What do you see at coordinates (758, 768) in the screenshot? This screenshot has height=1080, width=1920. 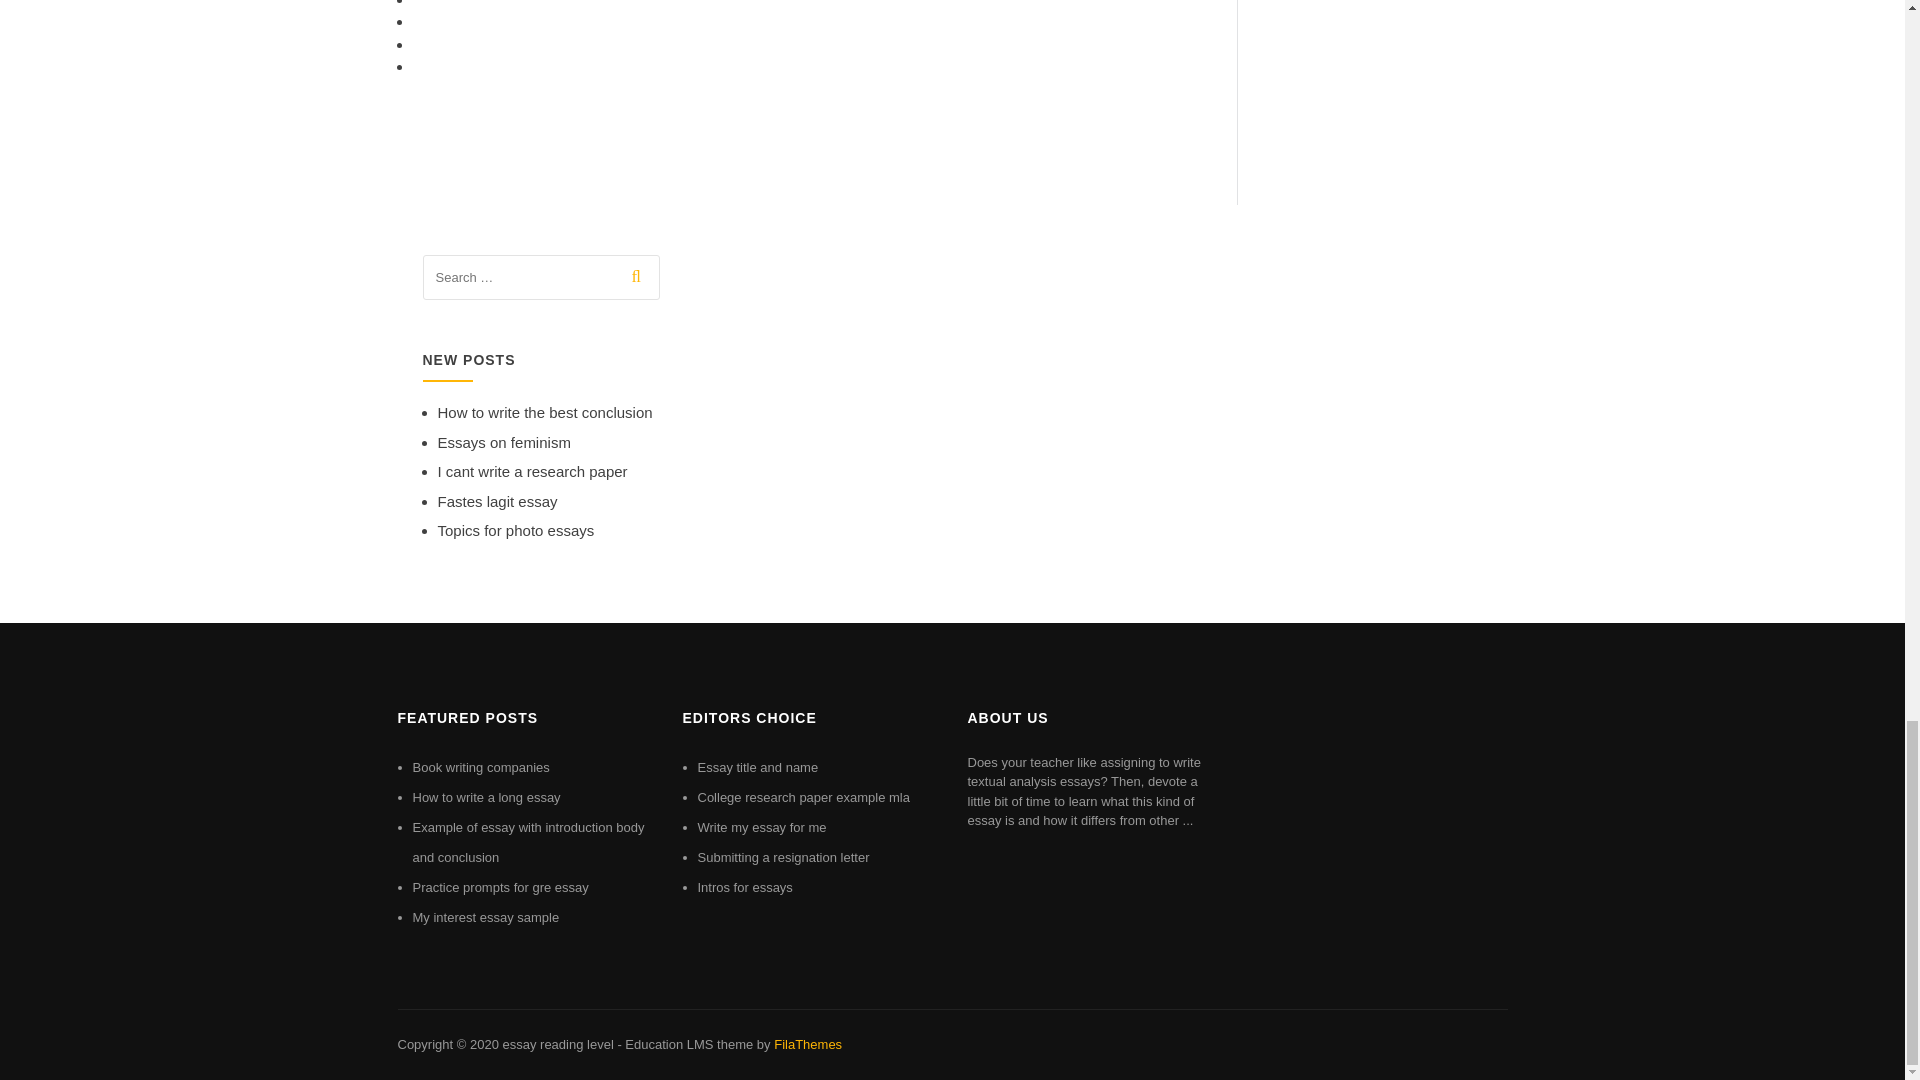 I see `Essay title and name` at bounding box center [758, 768].